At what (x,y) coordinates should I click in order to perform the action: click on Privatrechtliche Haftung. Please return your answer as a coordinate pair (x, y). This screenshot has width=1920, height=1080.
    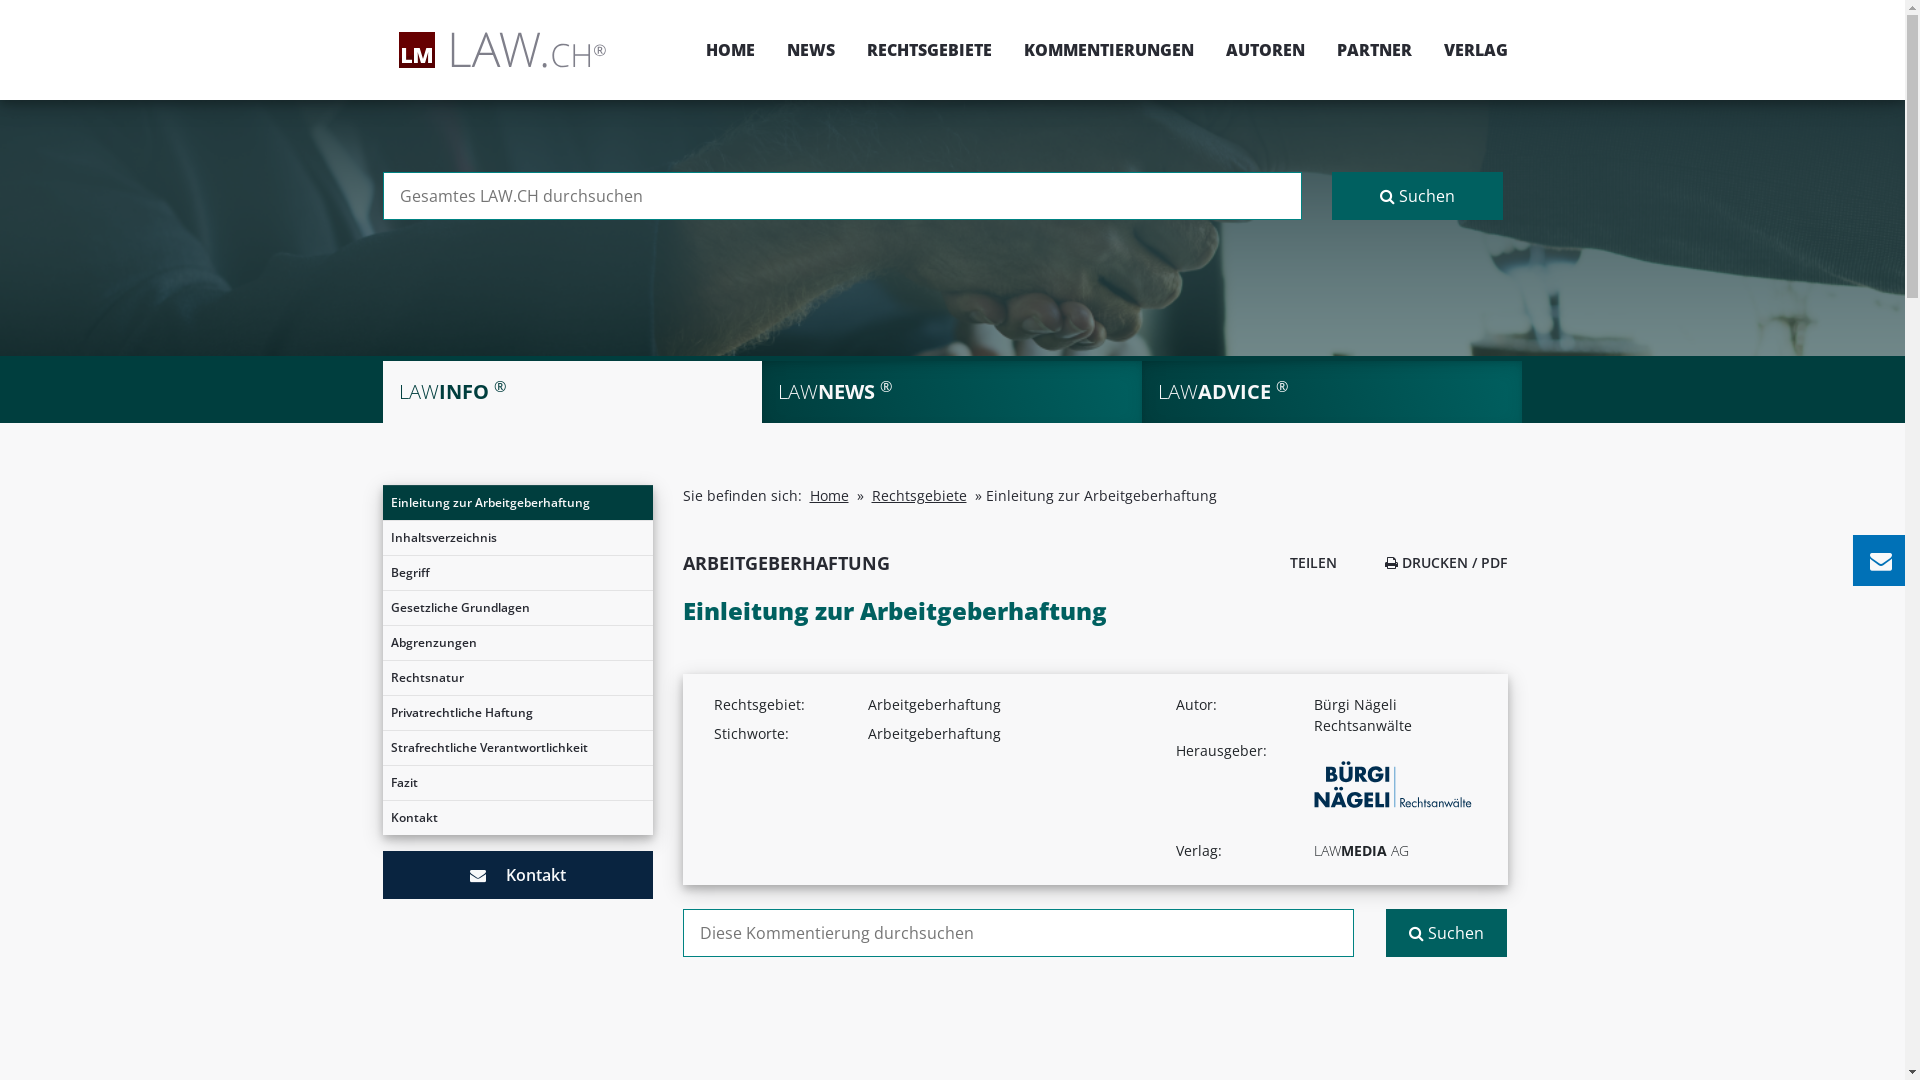
    Looking at the image, I should click on (517, 713).